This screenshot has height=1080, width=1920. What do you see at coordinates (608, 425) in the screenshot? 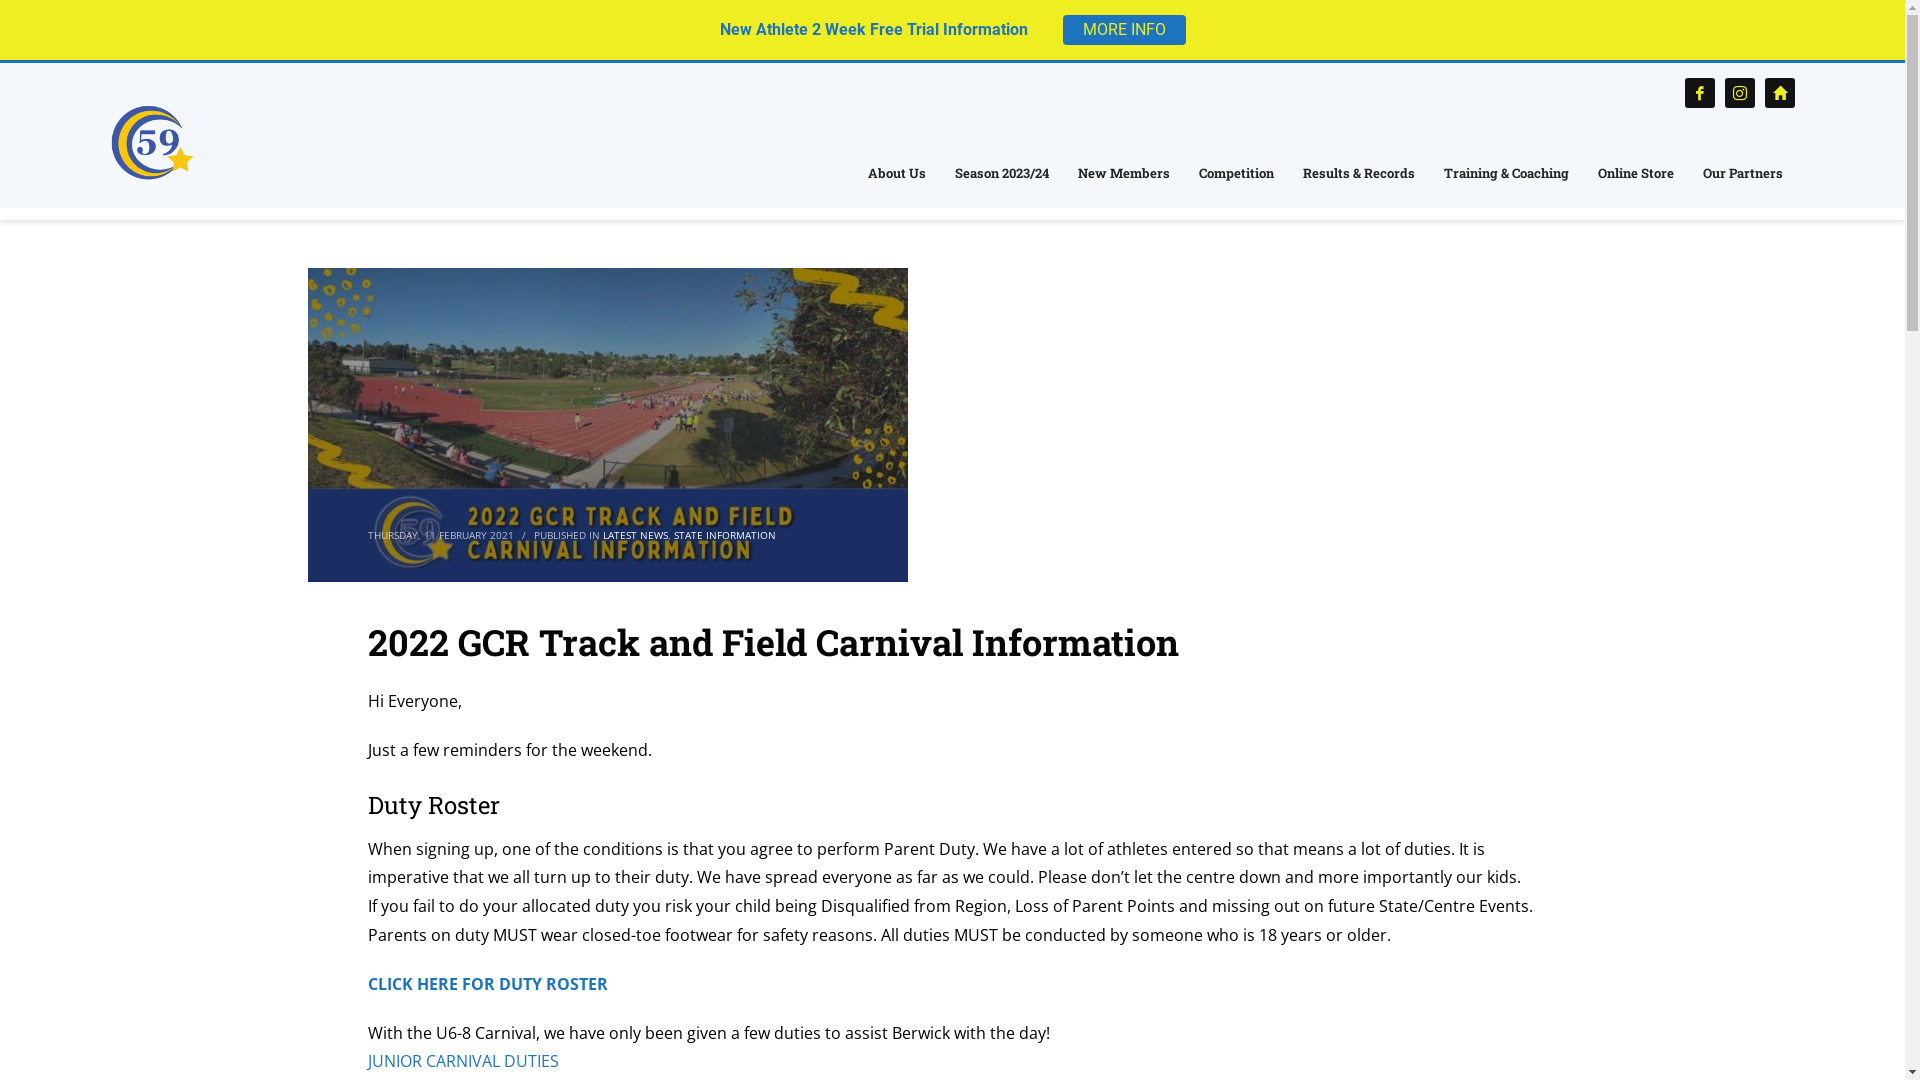
I see `Copy of SEASON 2122 - WEEKLY EVENT` at bounding box center [608, 425].